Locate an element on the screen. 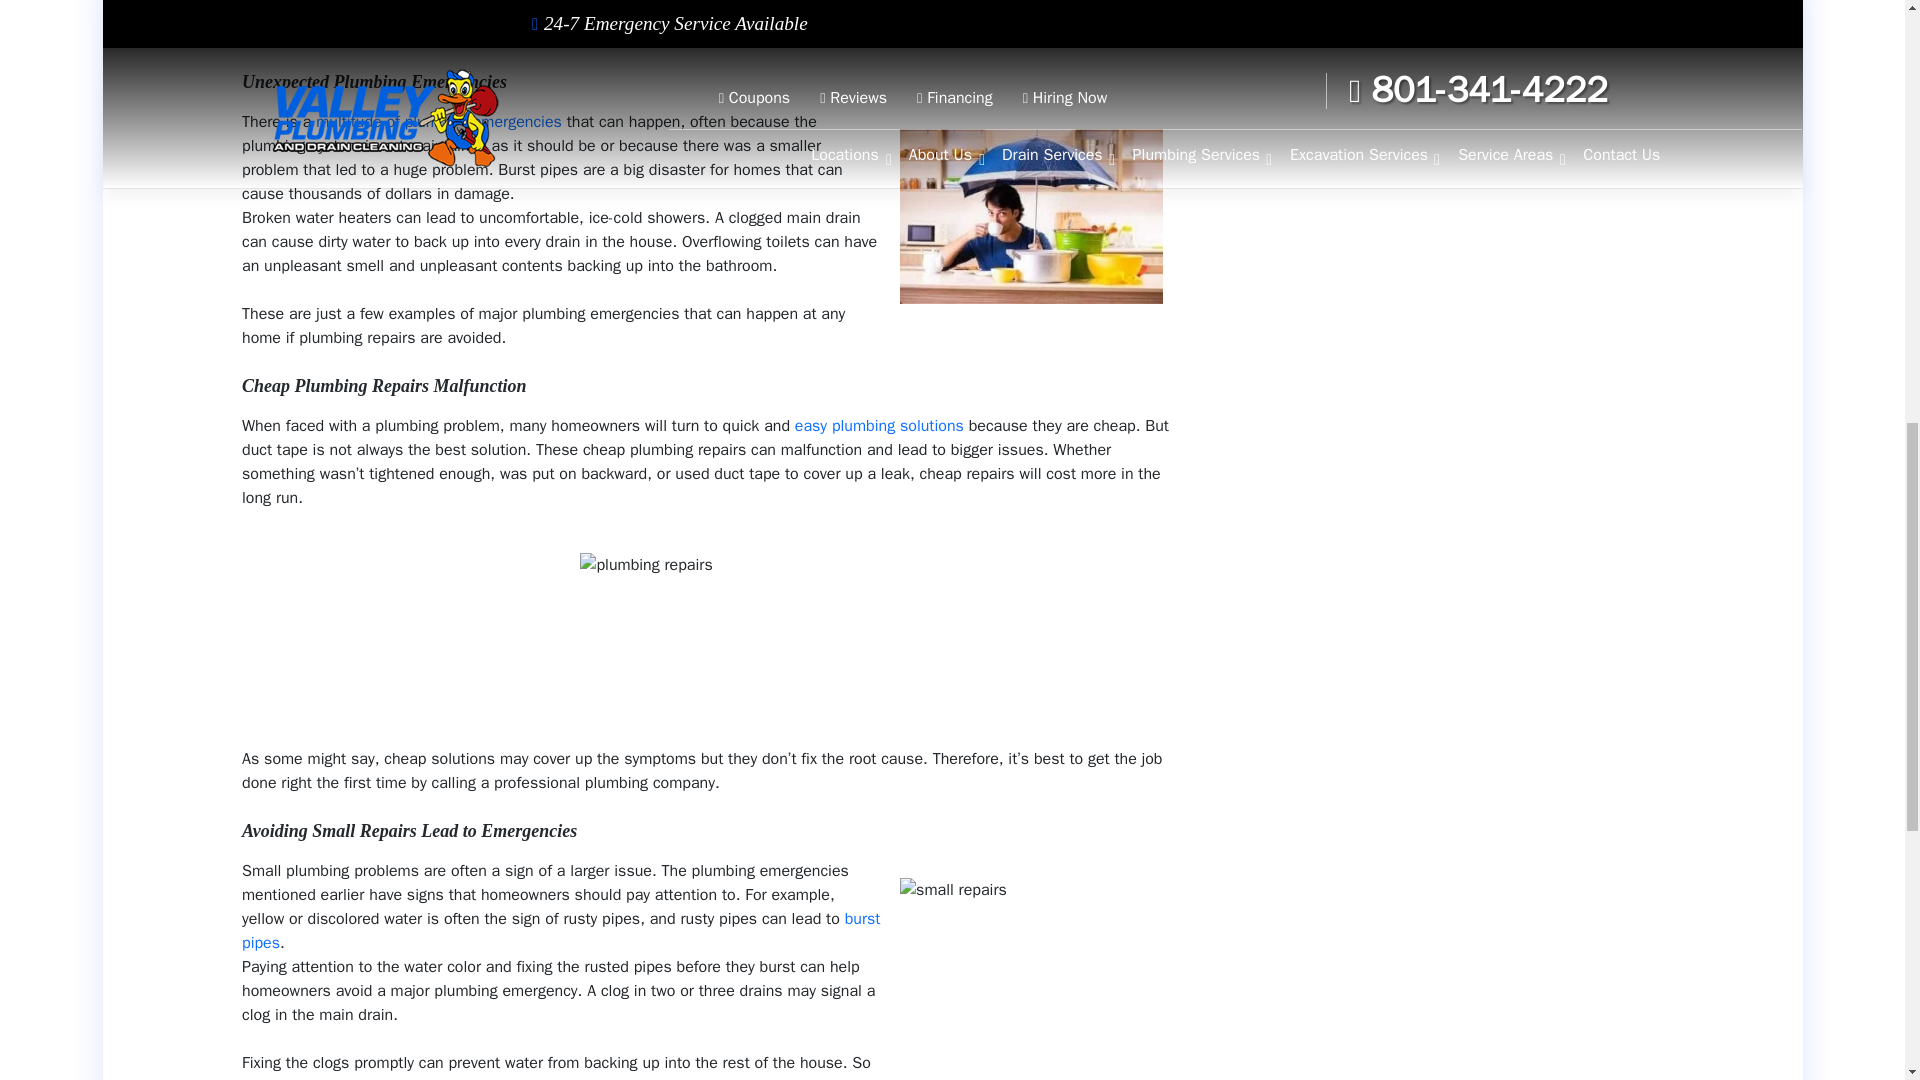  plumbing emergencies is located at coordinates (439, 122).